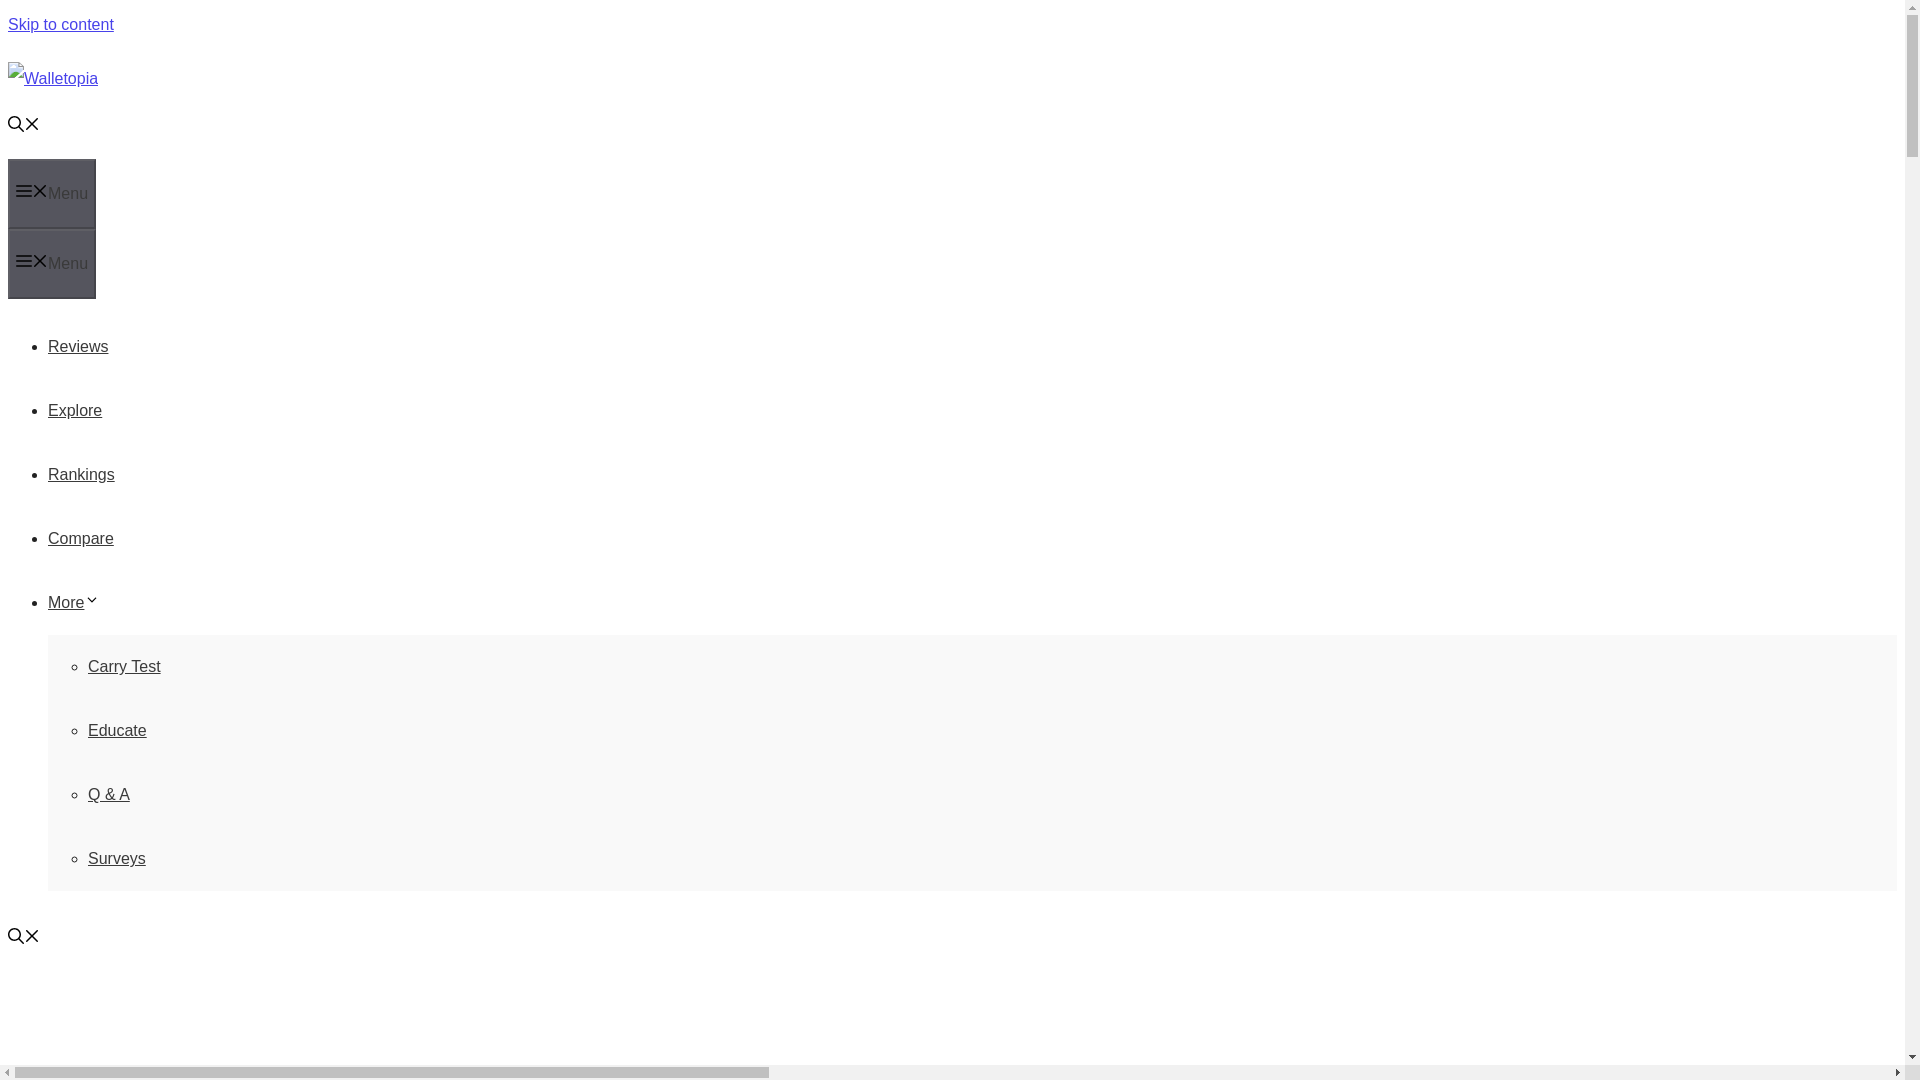 The image size is (1920, 1080). I want to click on Rankings, so click(82, 474).